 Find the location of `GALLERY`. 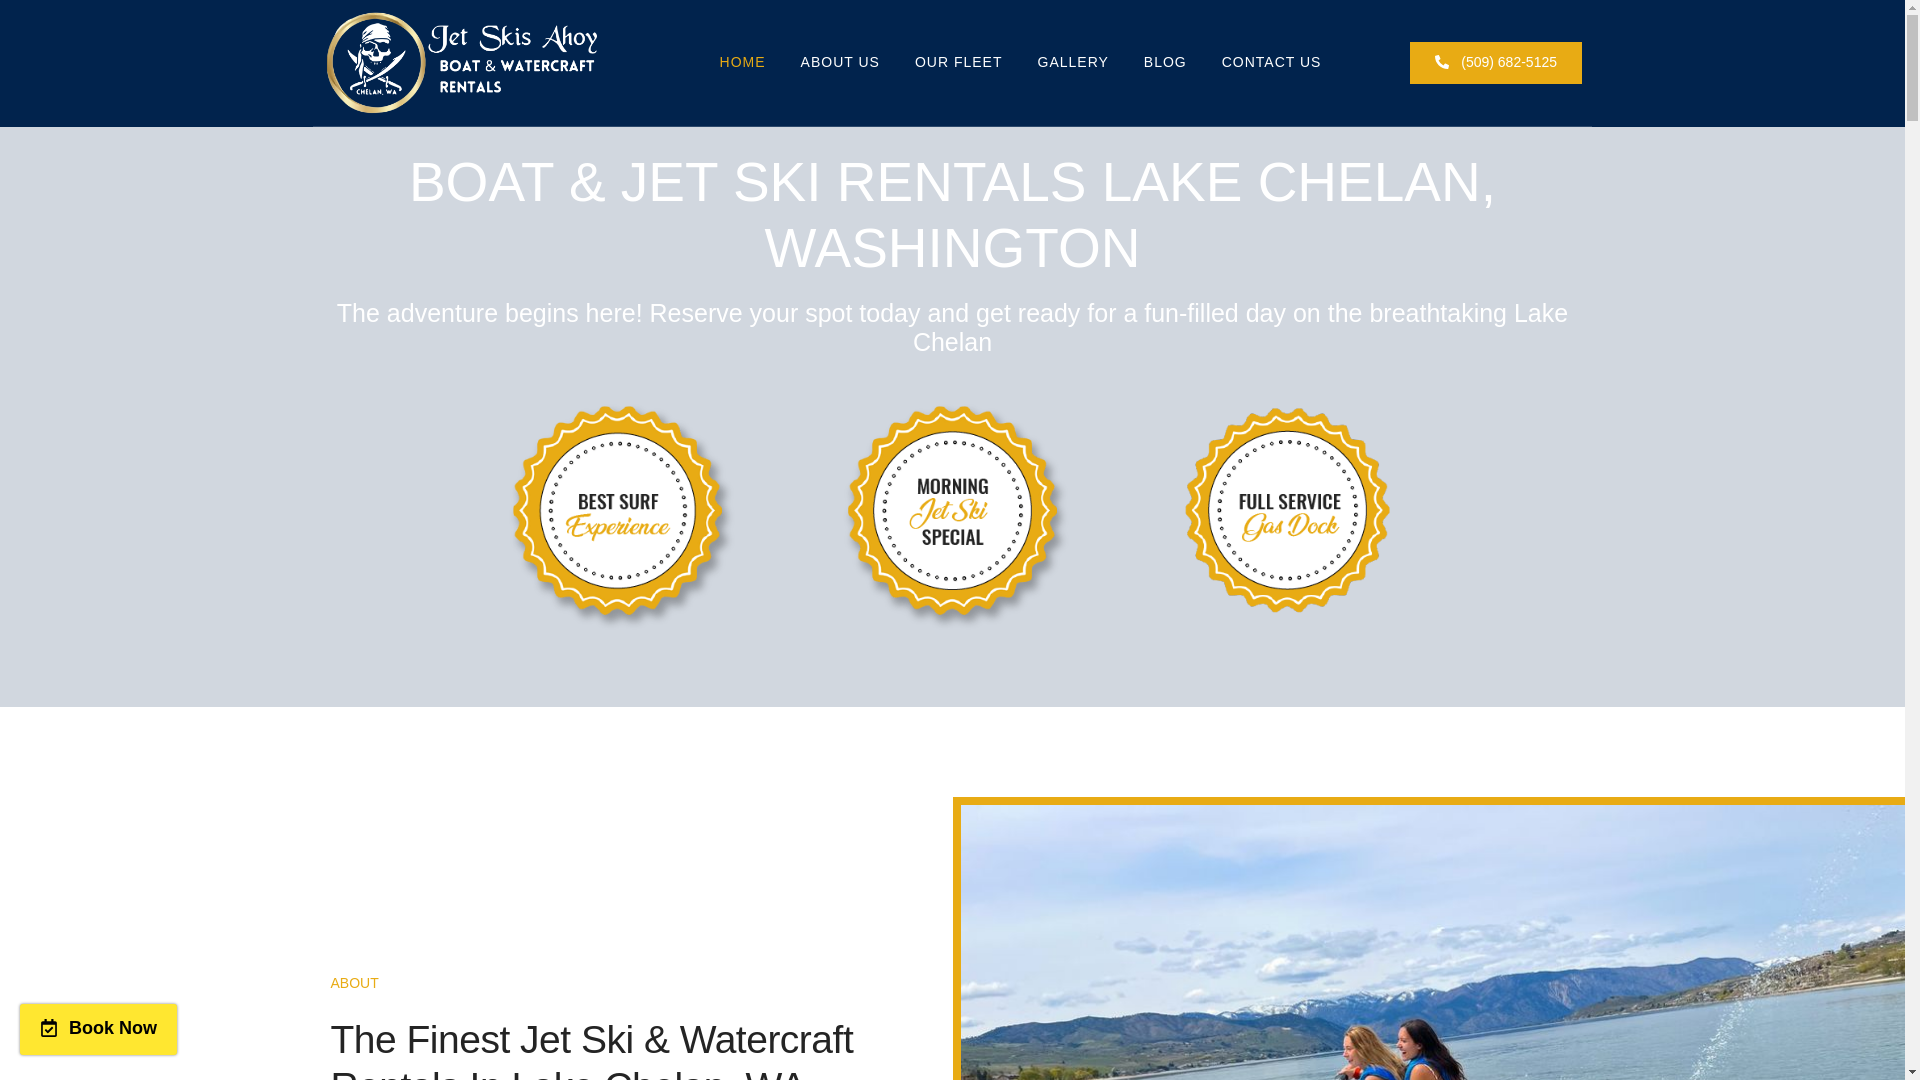

GALLERY is located at coordinates (1074, 62).